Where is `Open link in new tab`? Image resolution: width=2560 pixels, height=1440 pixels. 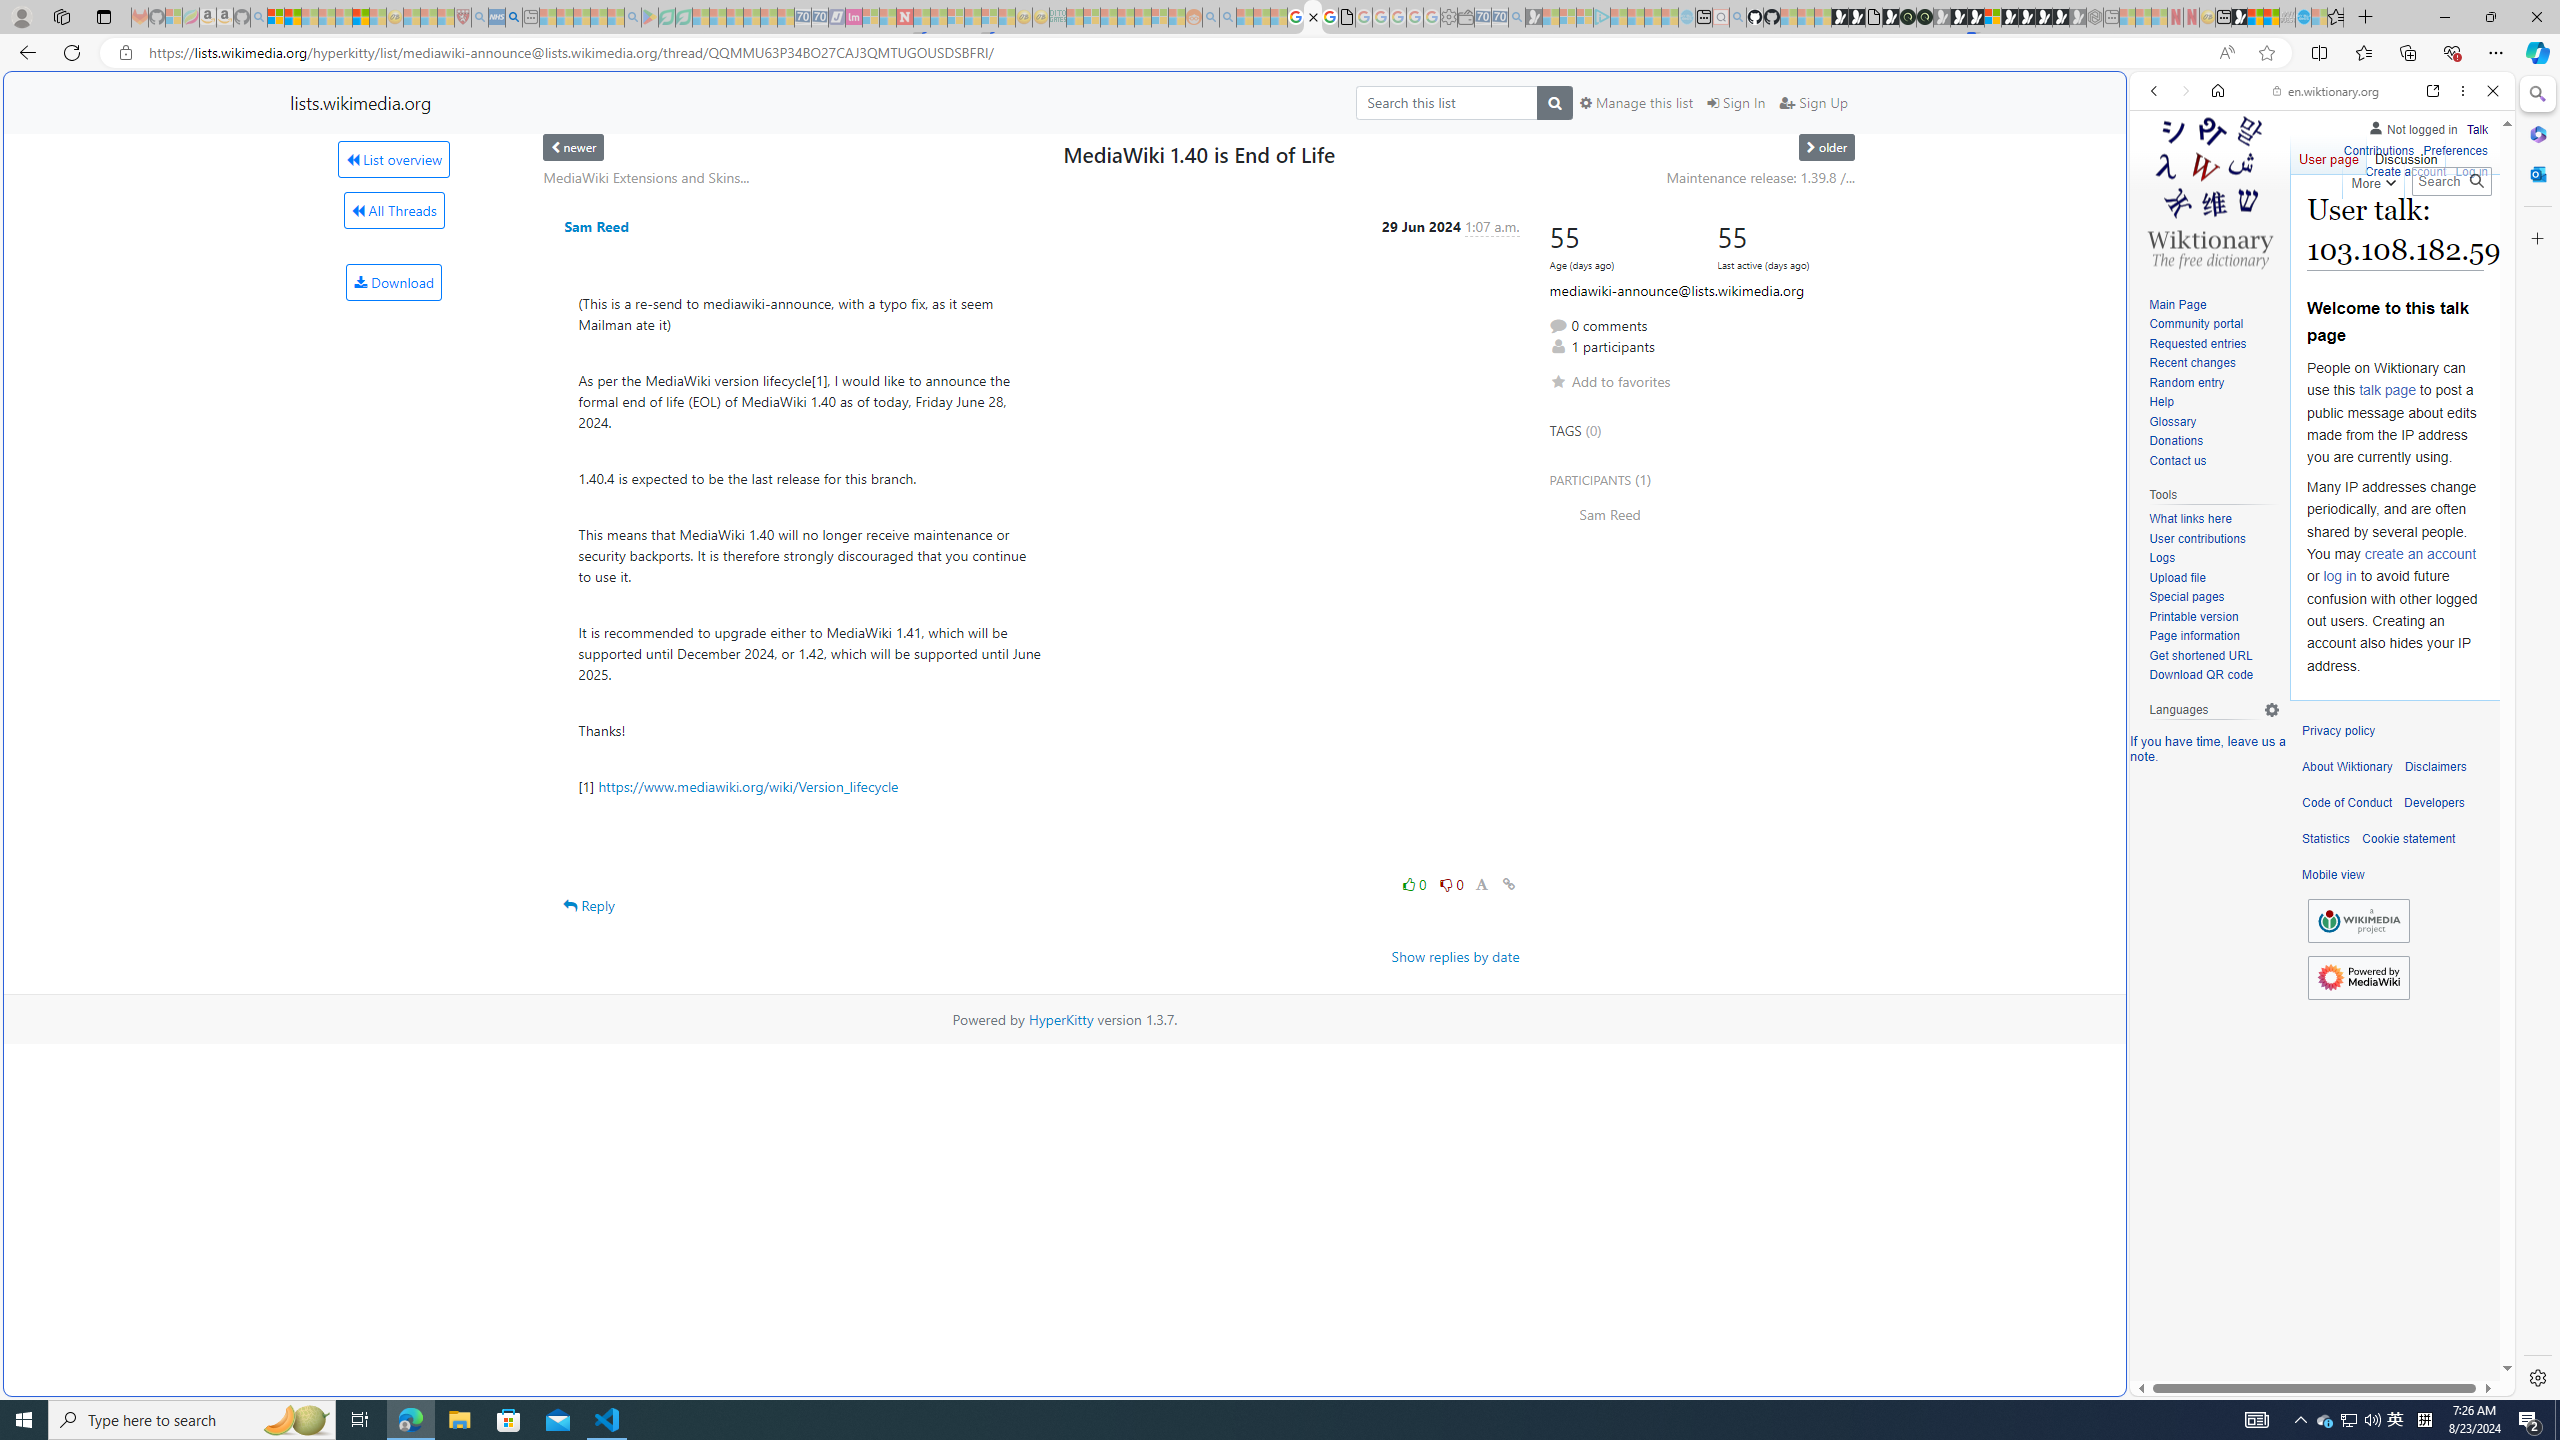 Open link in new tab is located at coordinates (2433, 90).